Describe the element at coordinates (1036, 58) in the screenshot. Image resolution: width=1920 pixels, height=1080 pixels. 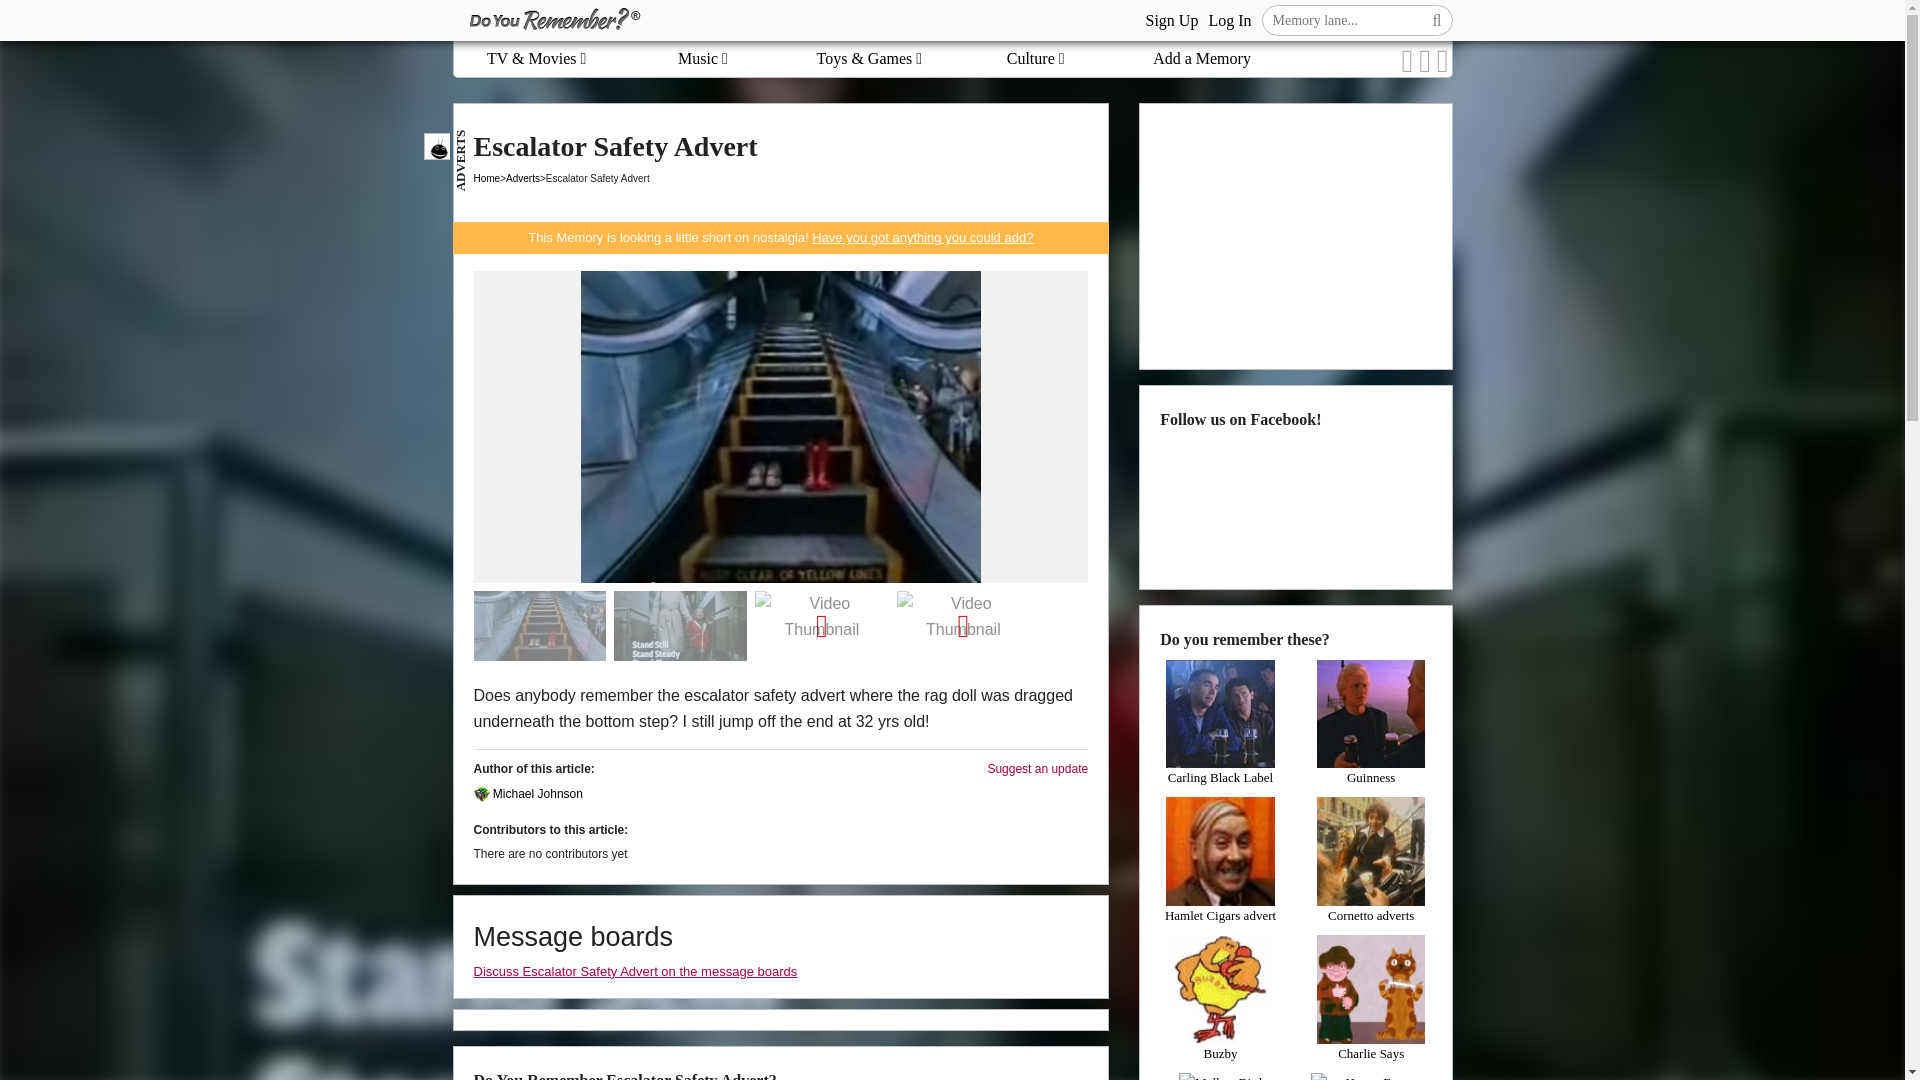
I see `Culture` at that location.